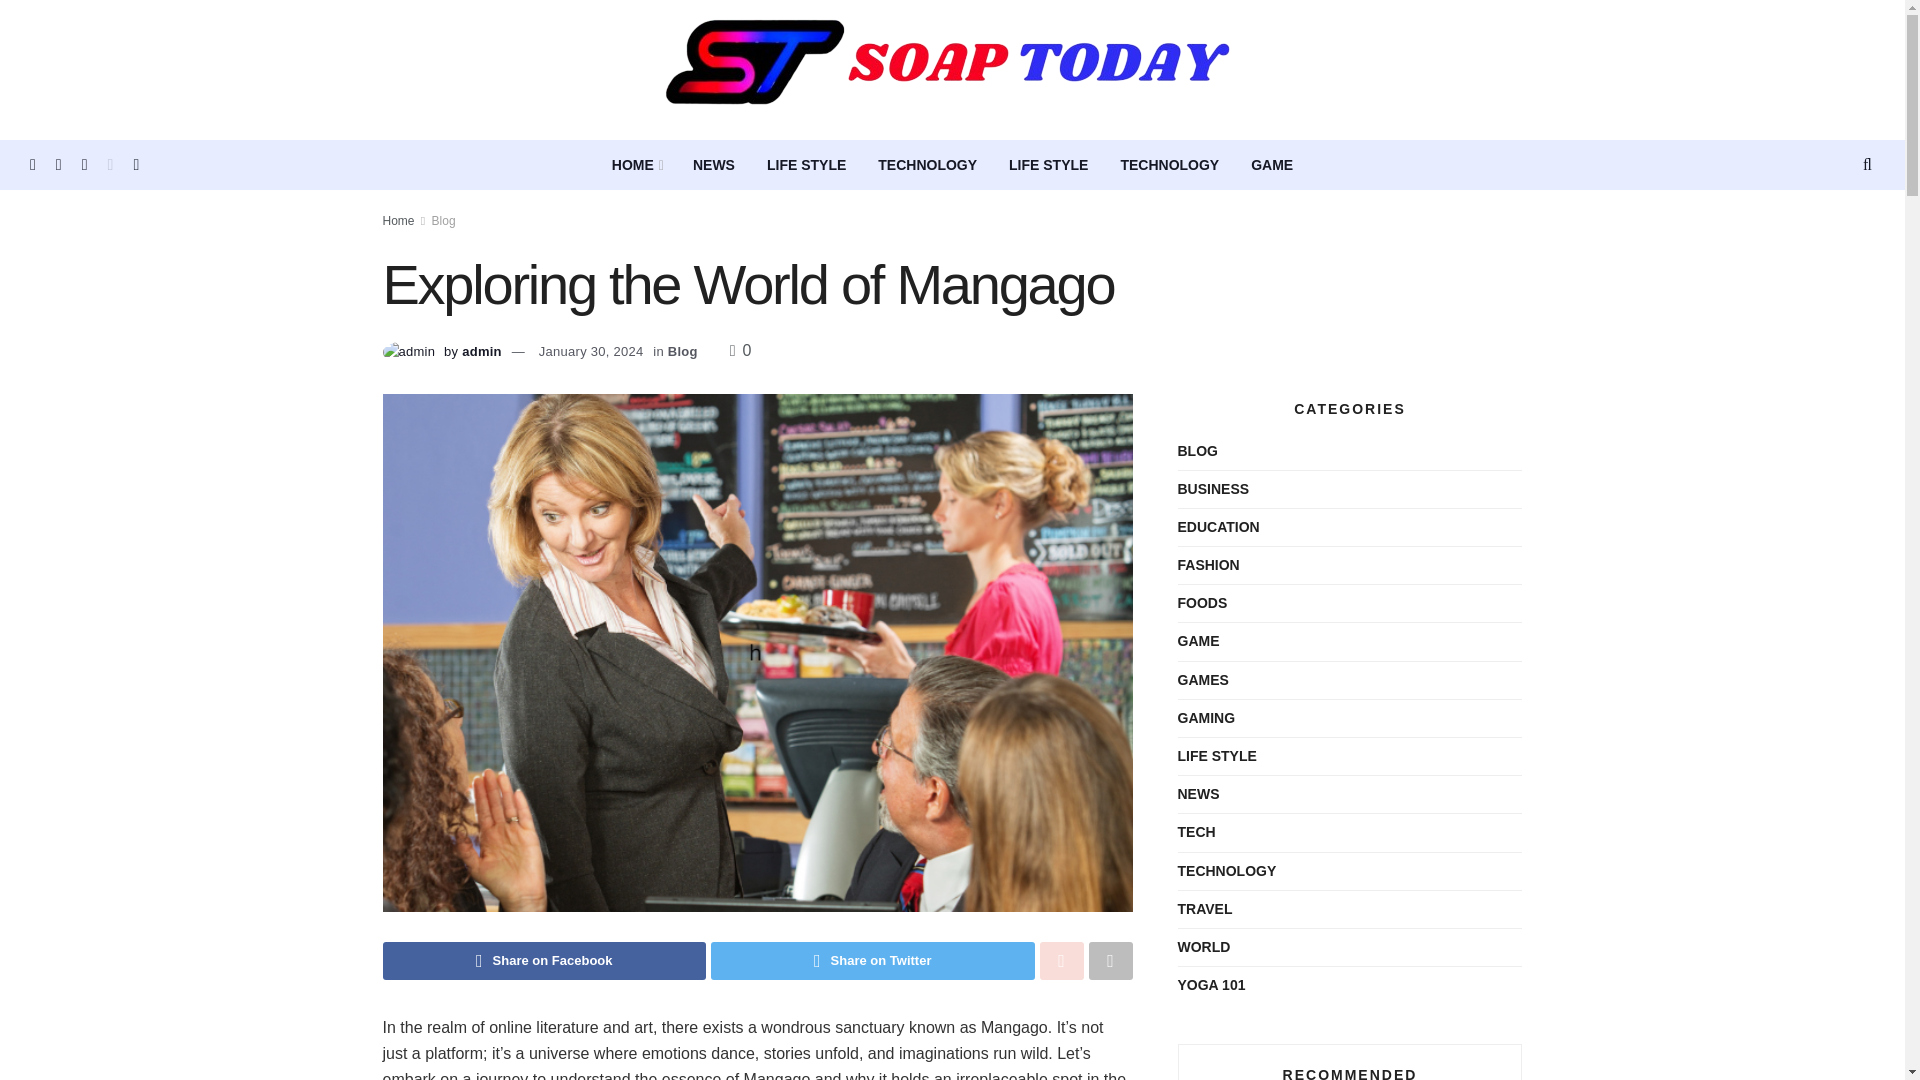  Describe the element at coordinates (636, 165) in the screenshot. I see `HOME` at that location.